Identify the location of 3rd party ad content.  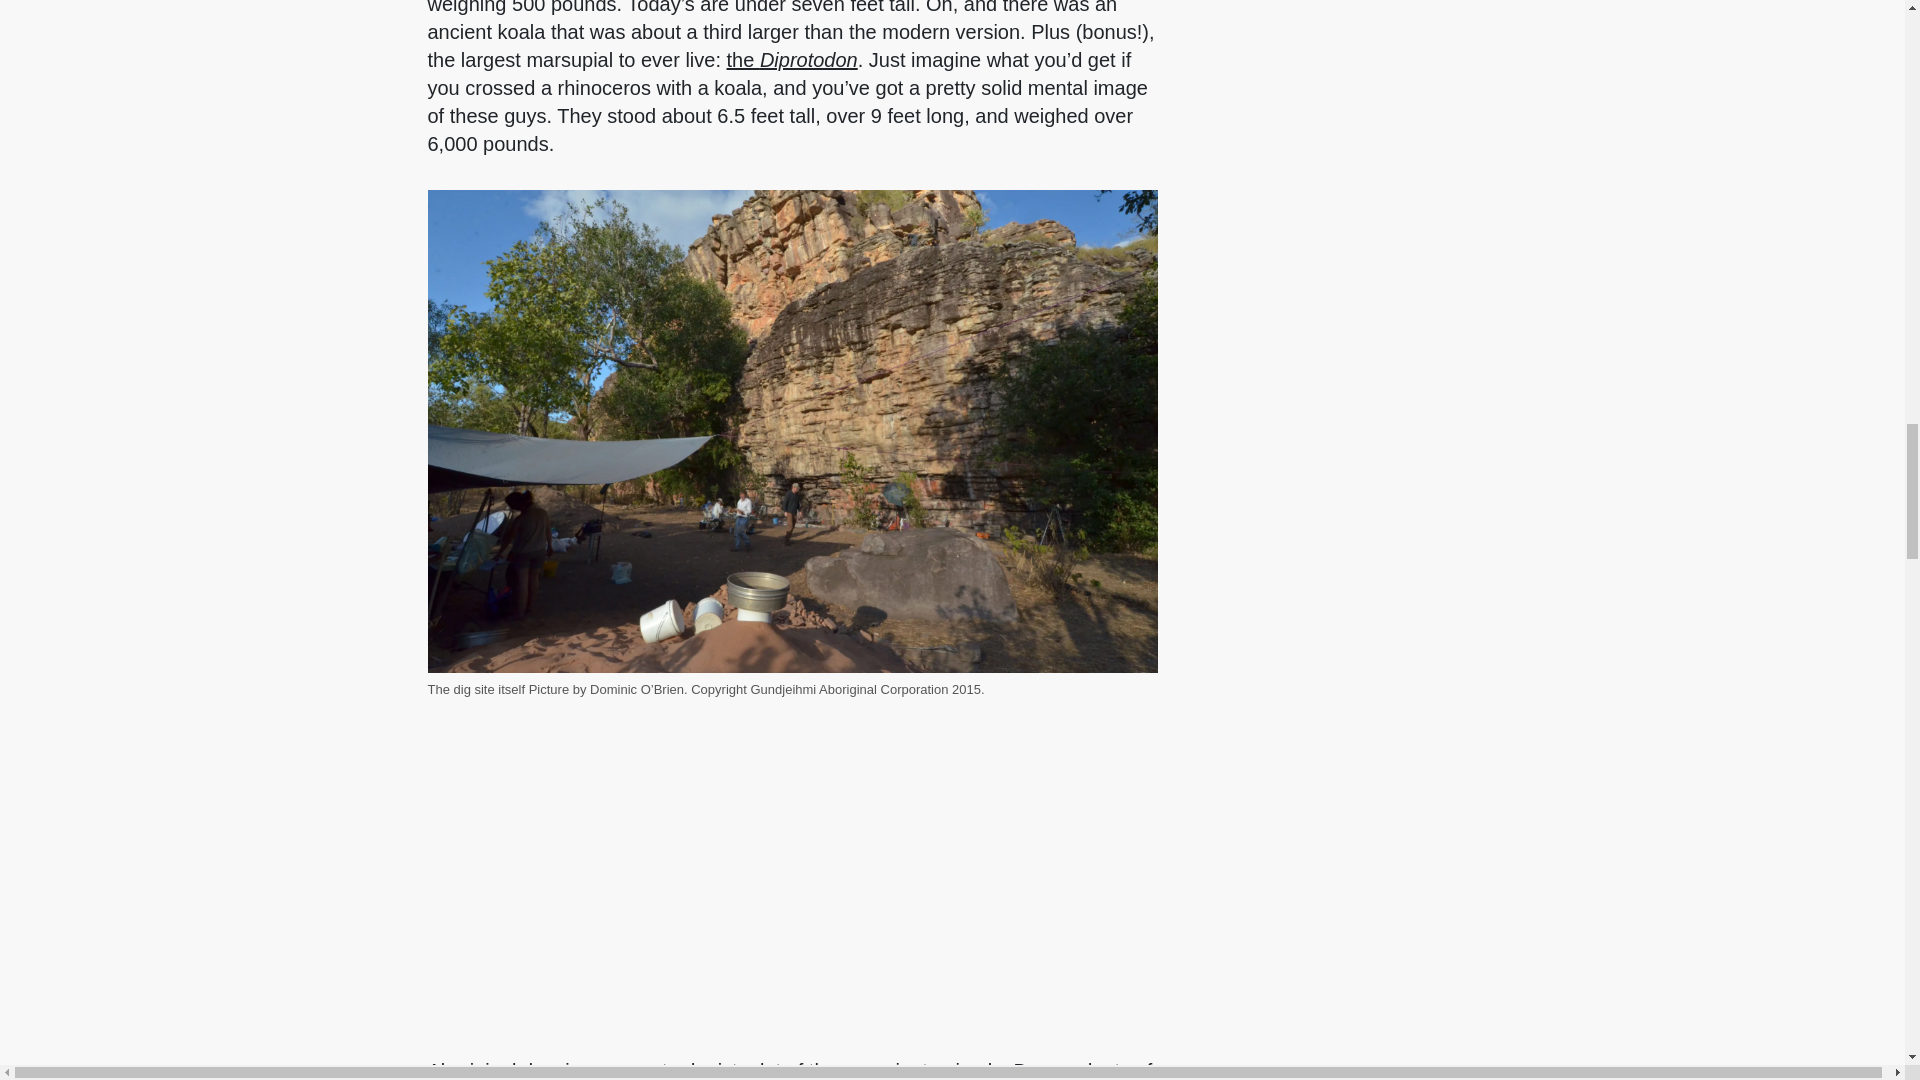
(1538, 224).